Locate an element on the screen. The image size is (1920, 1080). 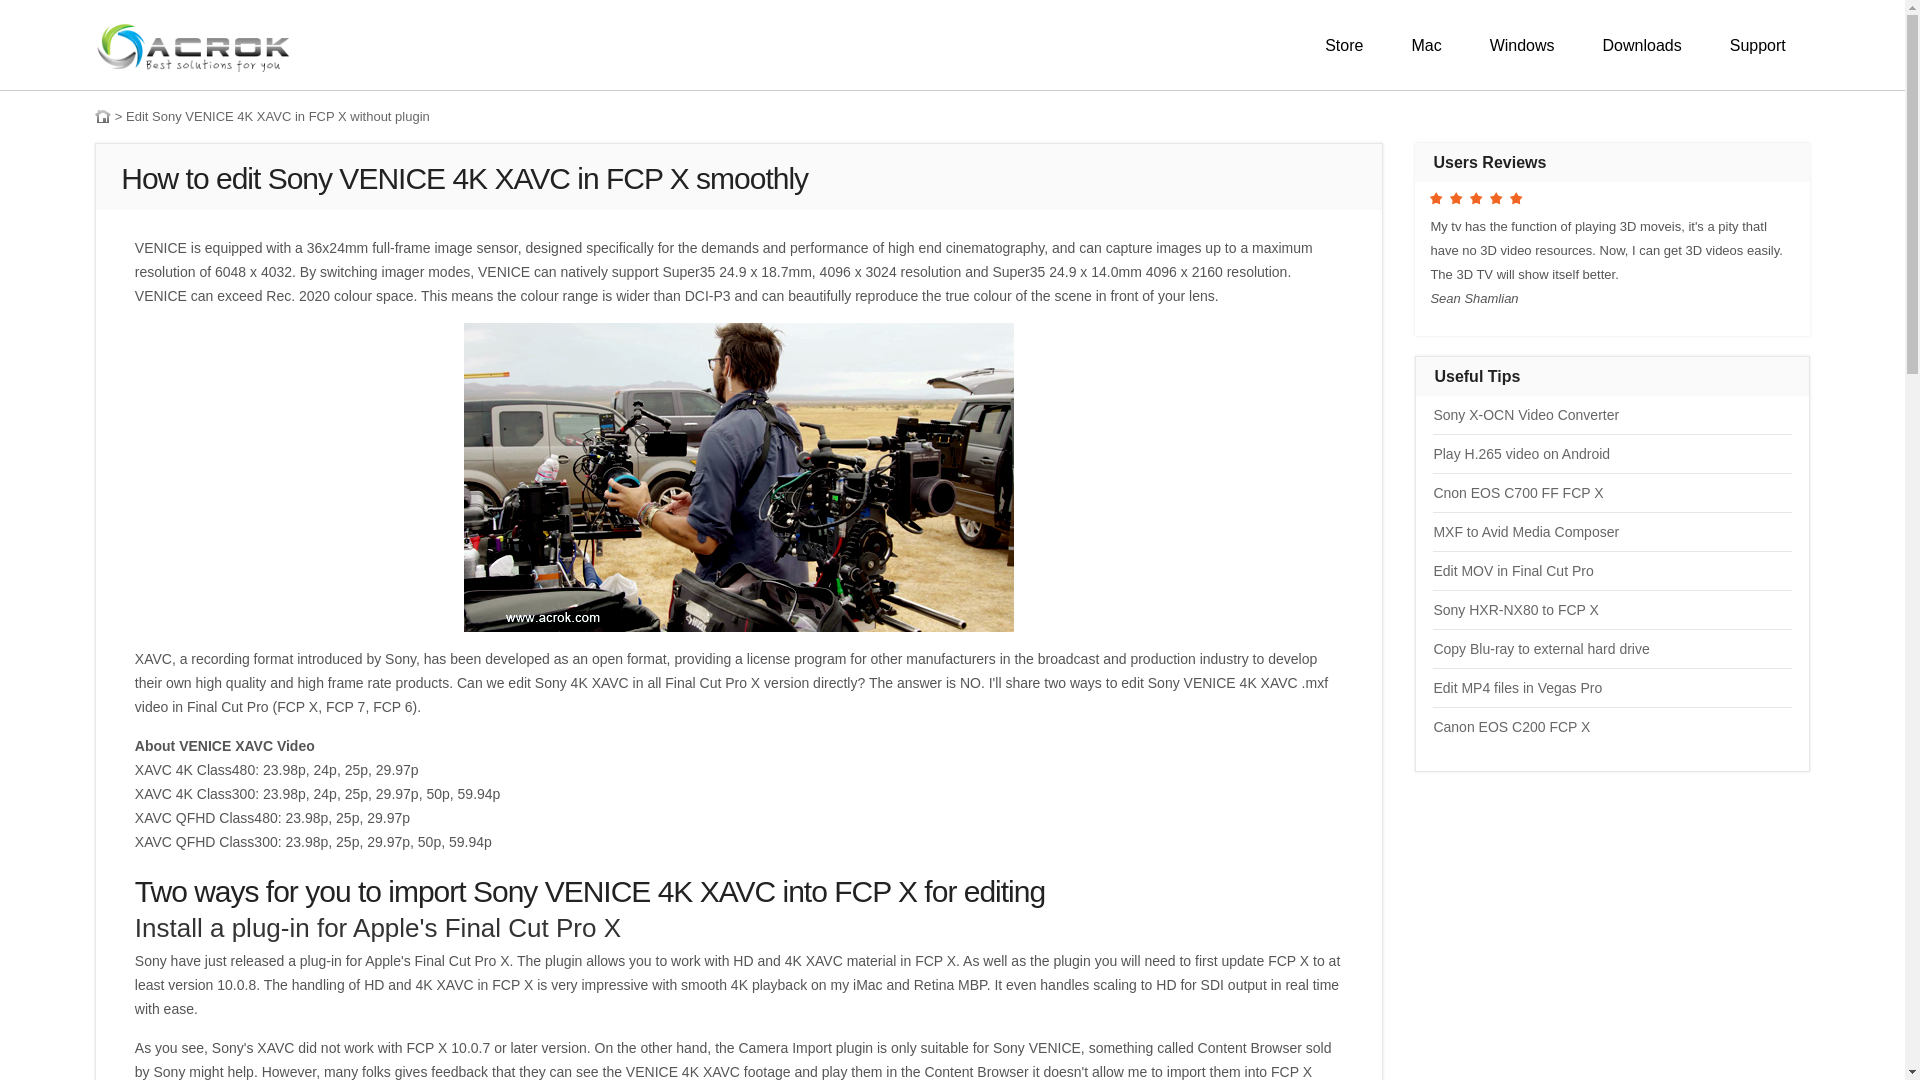
Sony HXR-NX80 to FCP X is located at coordinates (1514, 609).